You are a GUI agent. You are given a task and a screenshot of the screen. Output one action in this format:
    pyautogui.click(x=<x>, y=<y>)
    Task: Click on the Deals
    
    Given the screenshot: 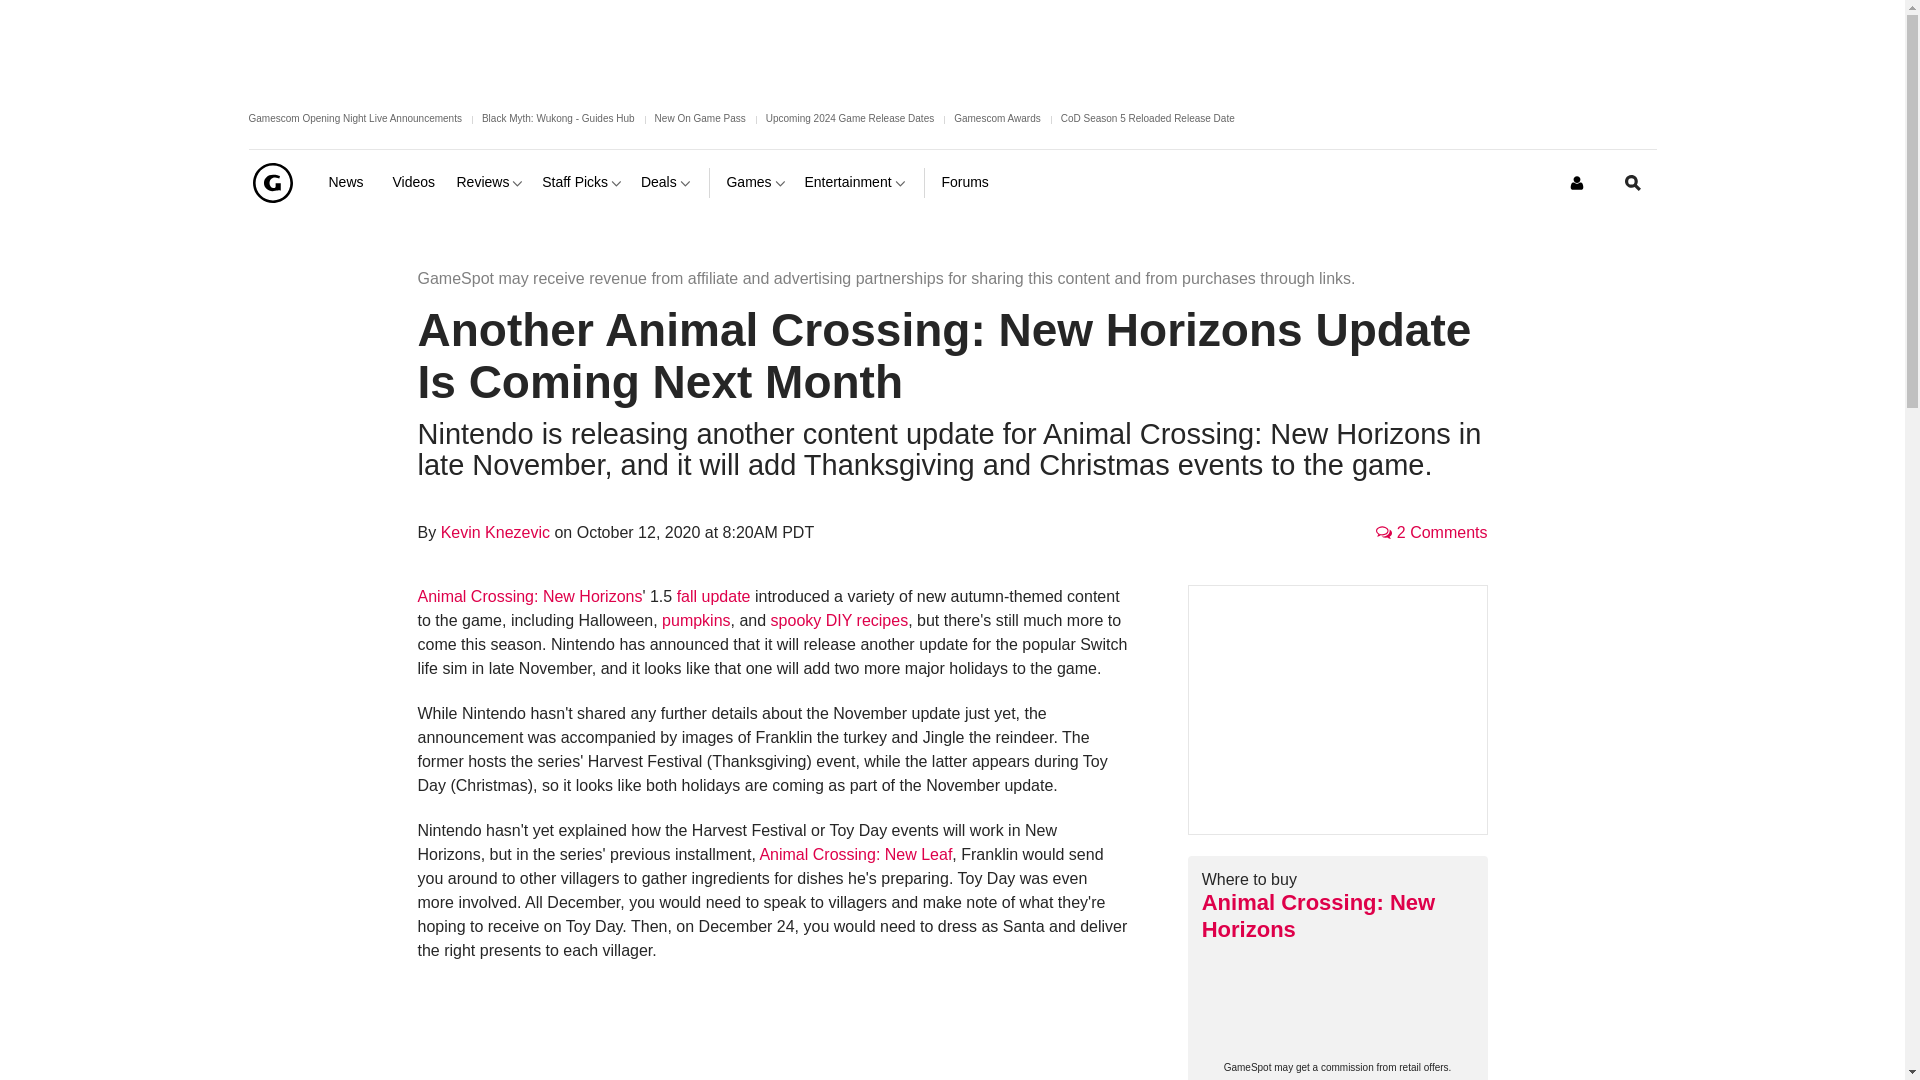 What is the action you would take?
    pyautogui.click(x=667, y=182)
    